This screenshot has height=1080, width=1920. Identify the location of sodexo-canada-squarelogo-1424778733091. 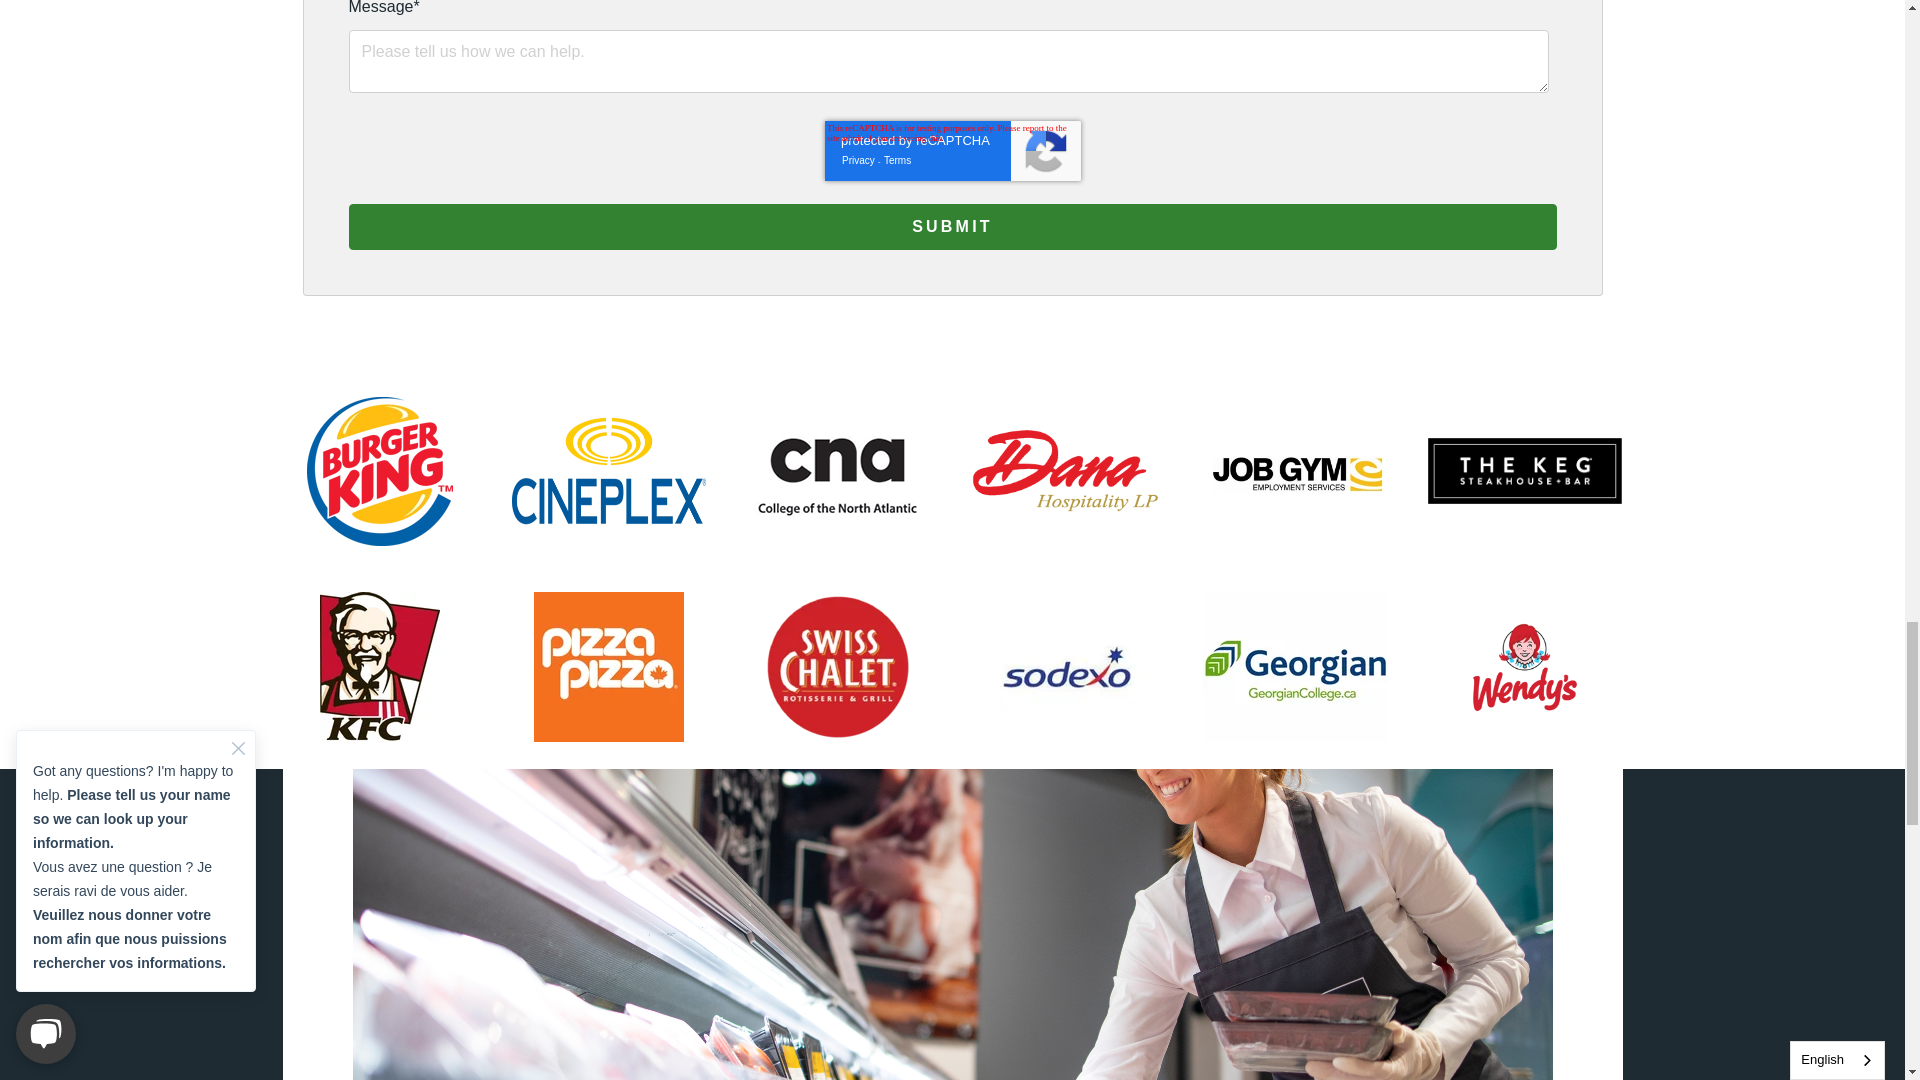
(1067, 666).